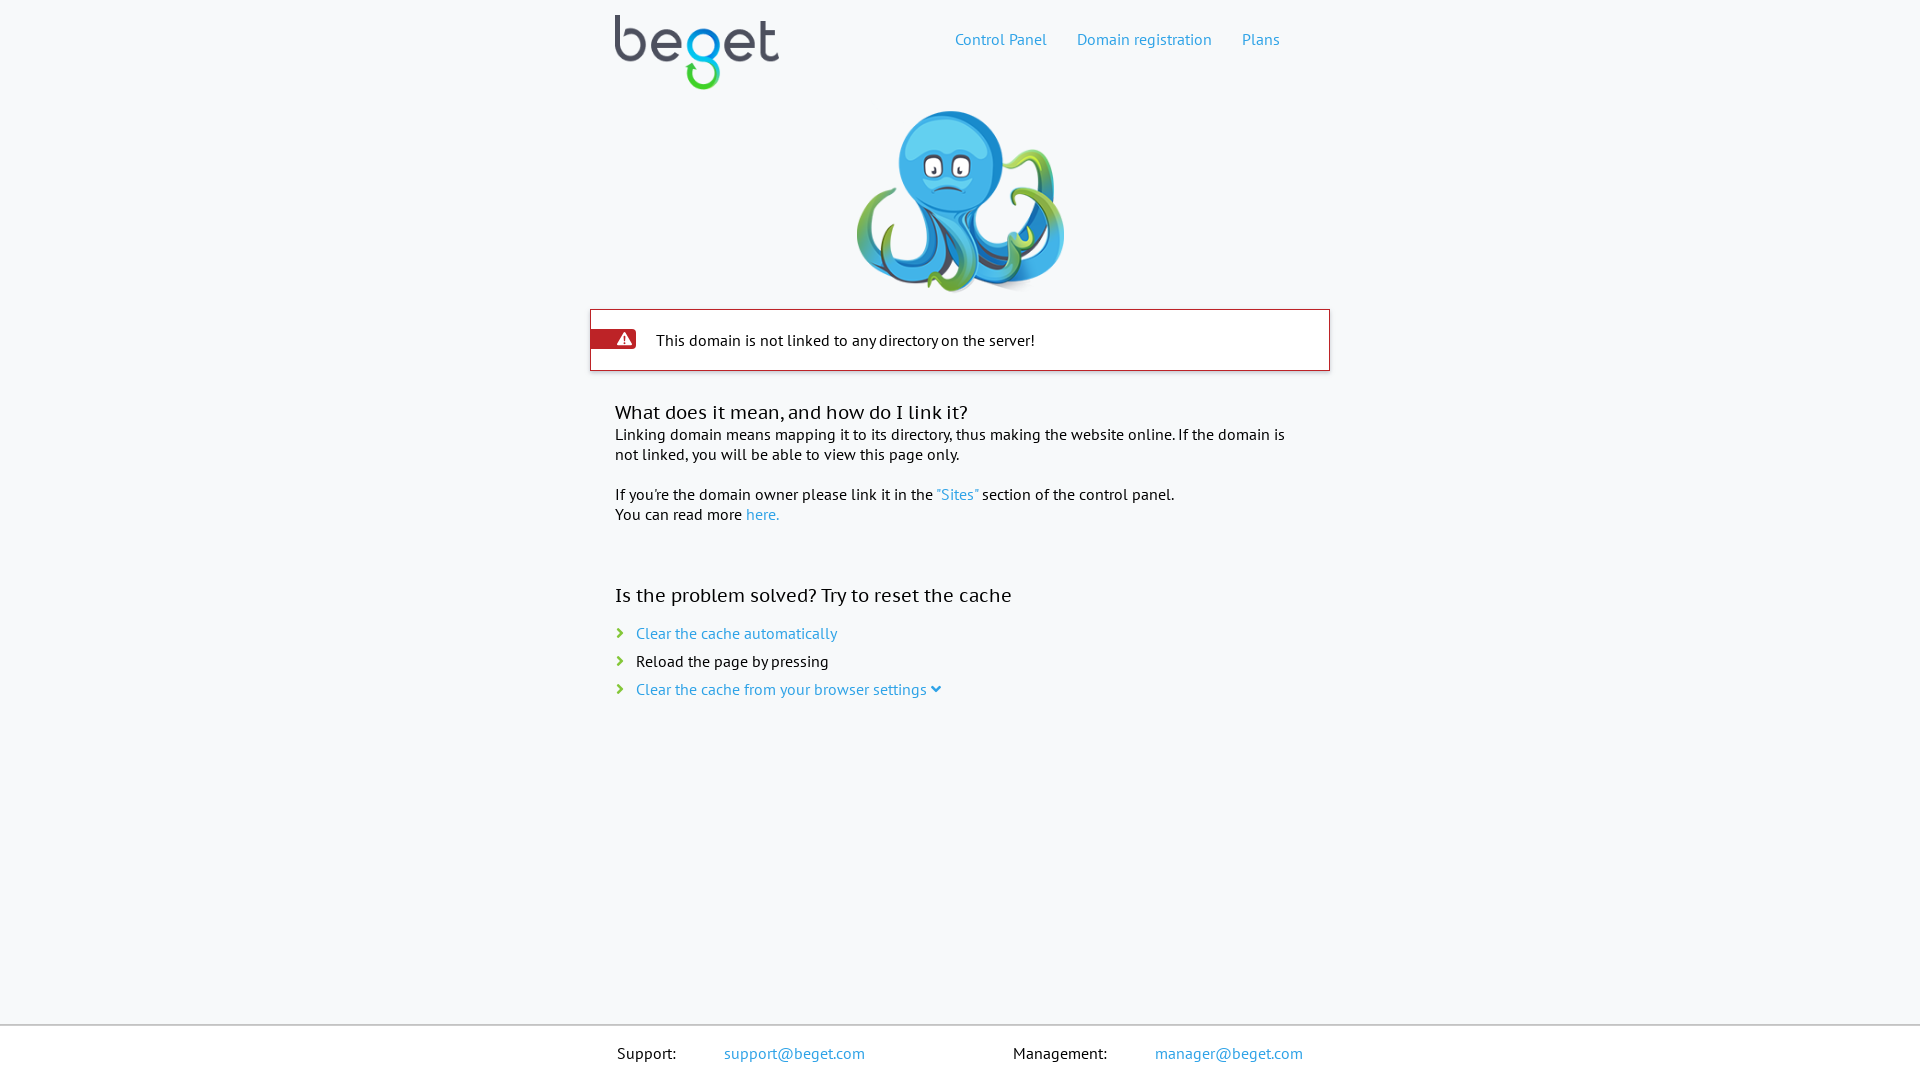 This screenshot has height=1080, width=1920. I want to click on Web hosting home page, so click(697, 69).